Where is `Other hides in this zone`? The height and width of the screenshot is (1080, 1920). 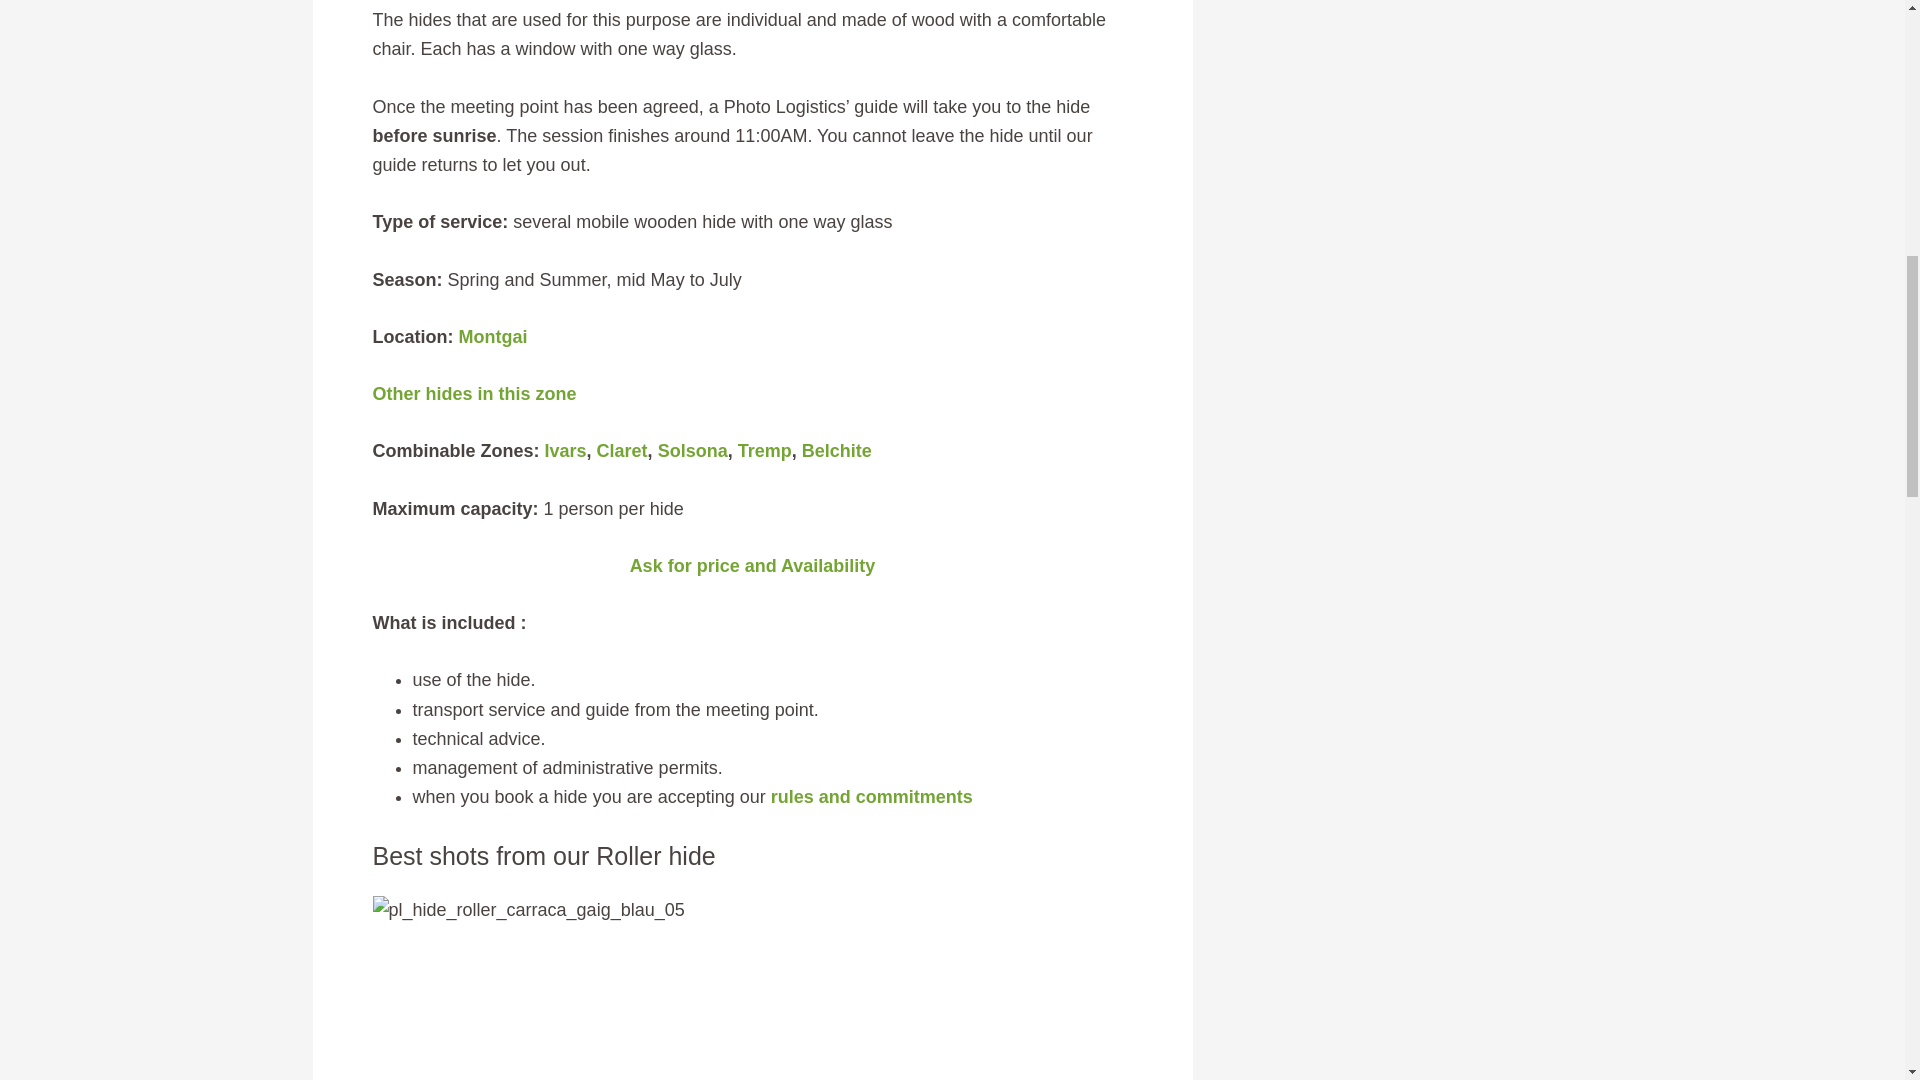
Other hides in this zone is located at coordinates (474, 394).